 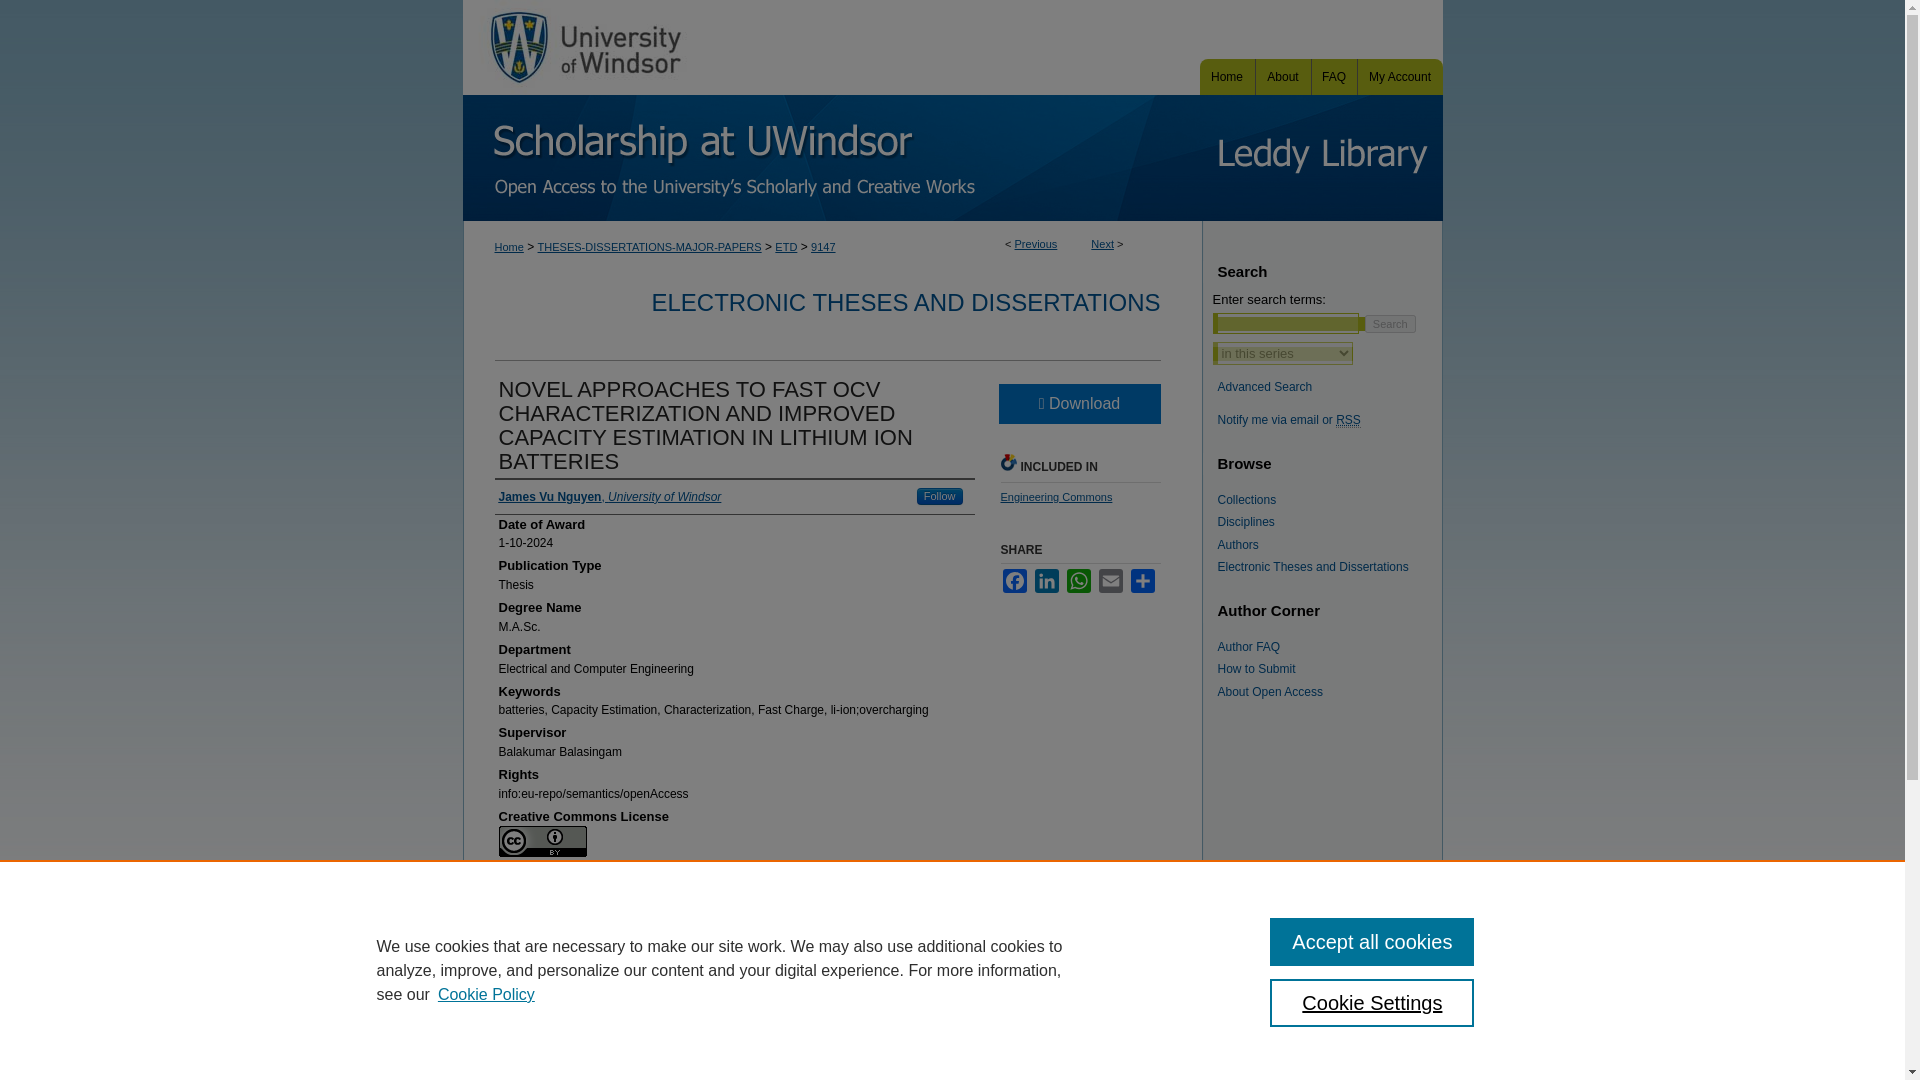 What do you see at coordinates (1283, 77) in the screenshot?
I see `About` at bounding box center [1283, 77].